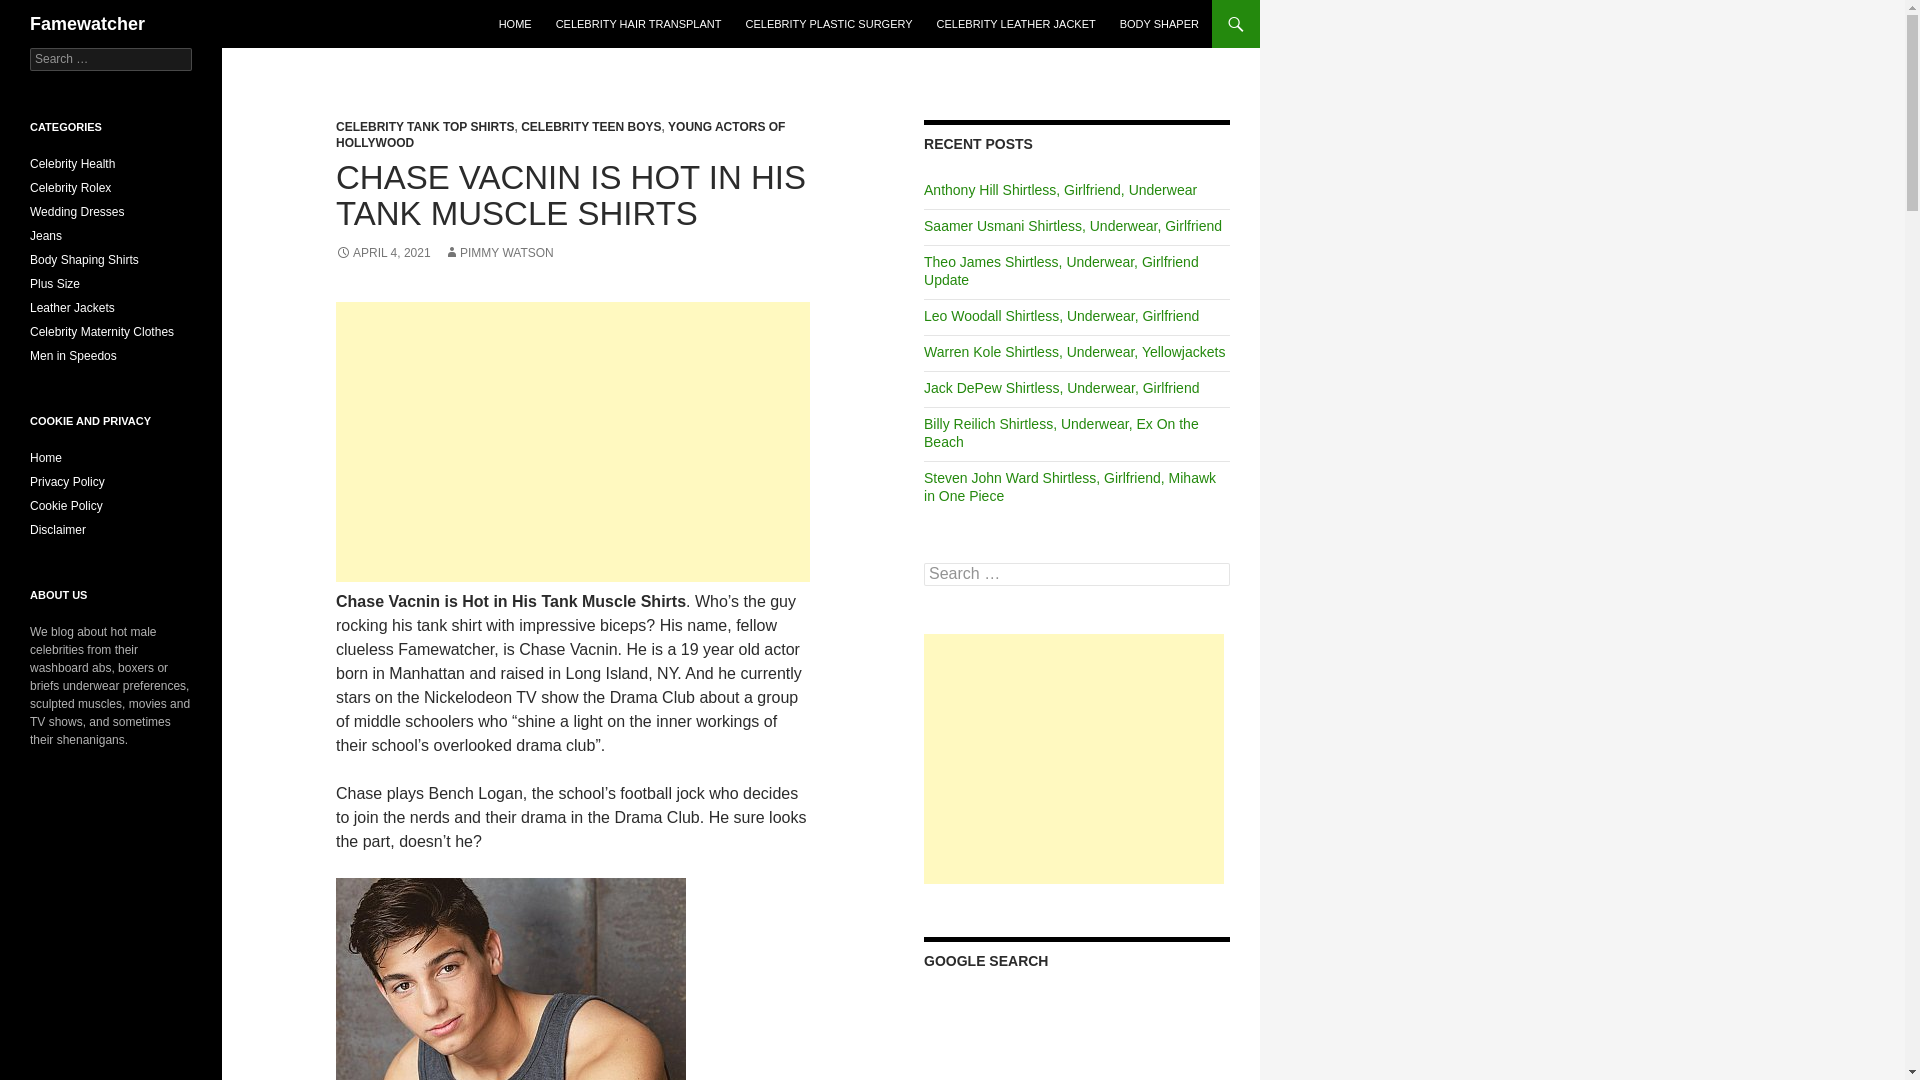  I want to click on Warren Kole Shirtless, Underwear, Yellowjackets, so click(1074, 352).